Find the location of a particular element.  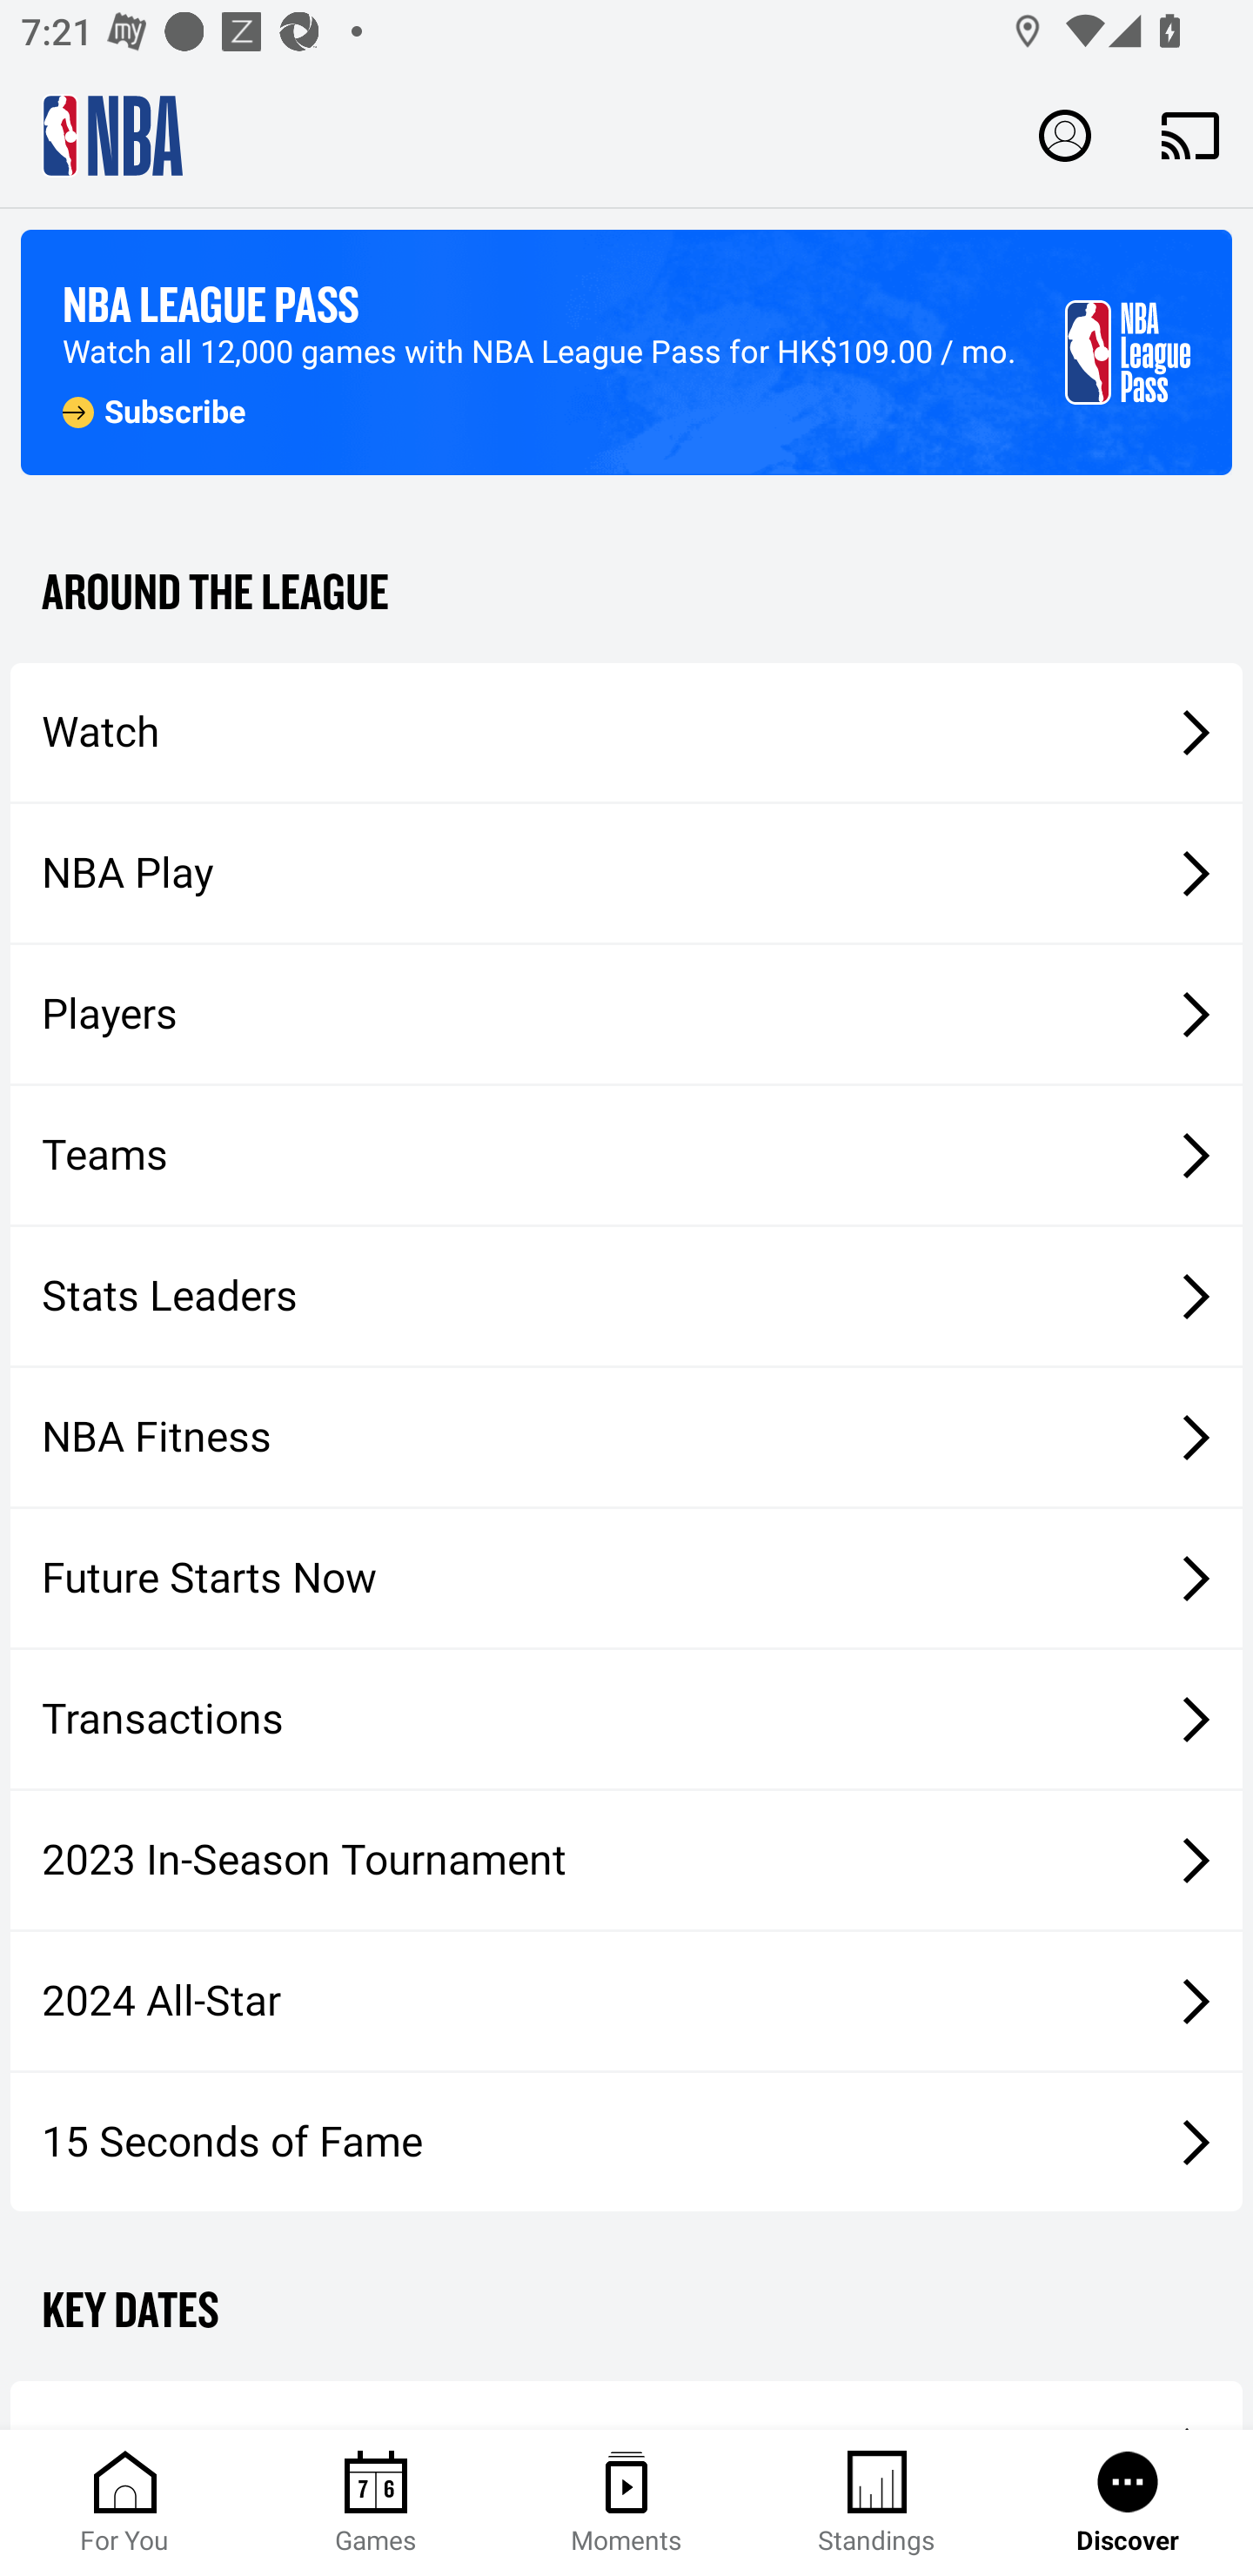

Games is located at coordinates (376, 2503).